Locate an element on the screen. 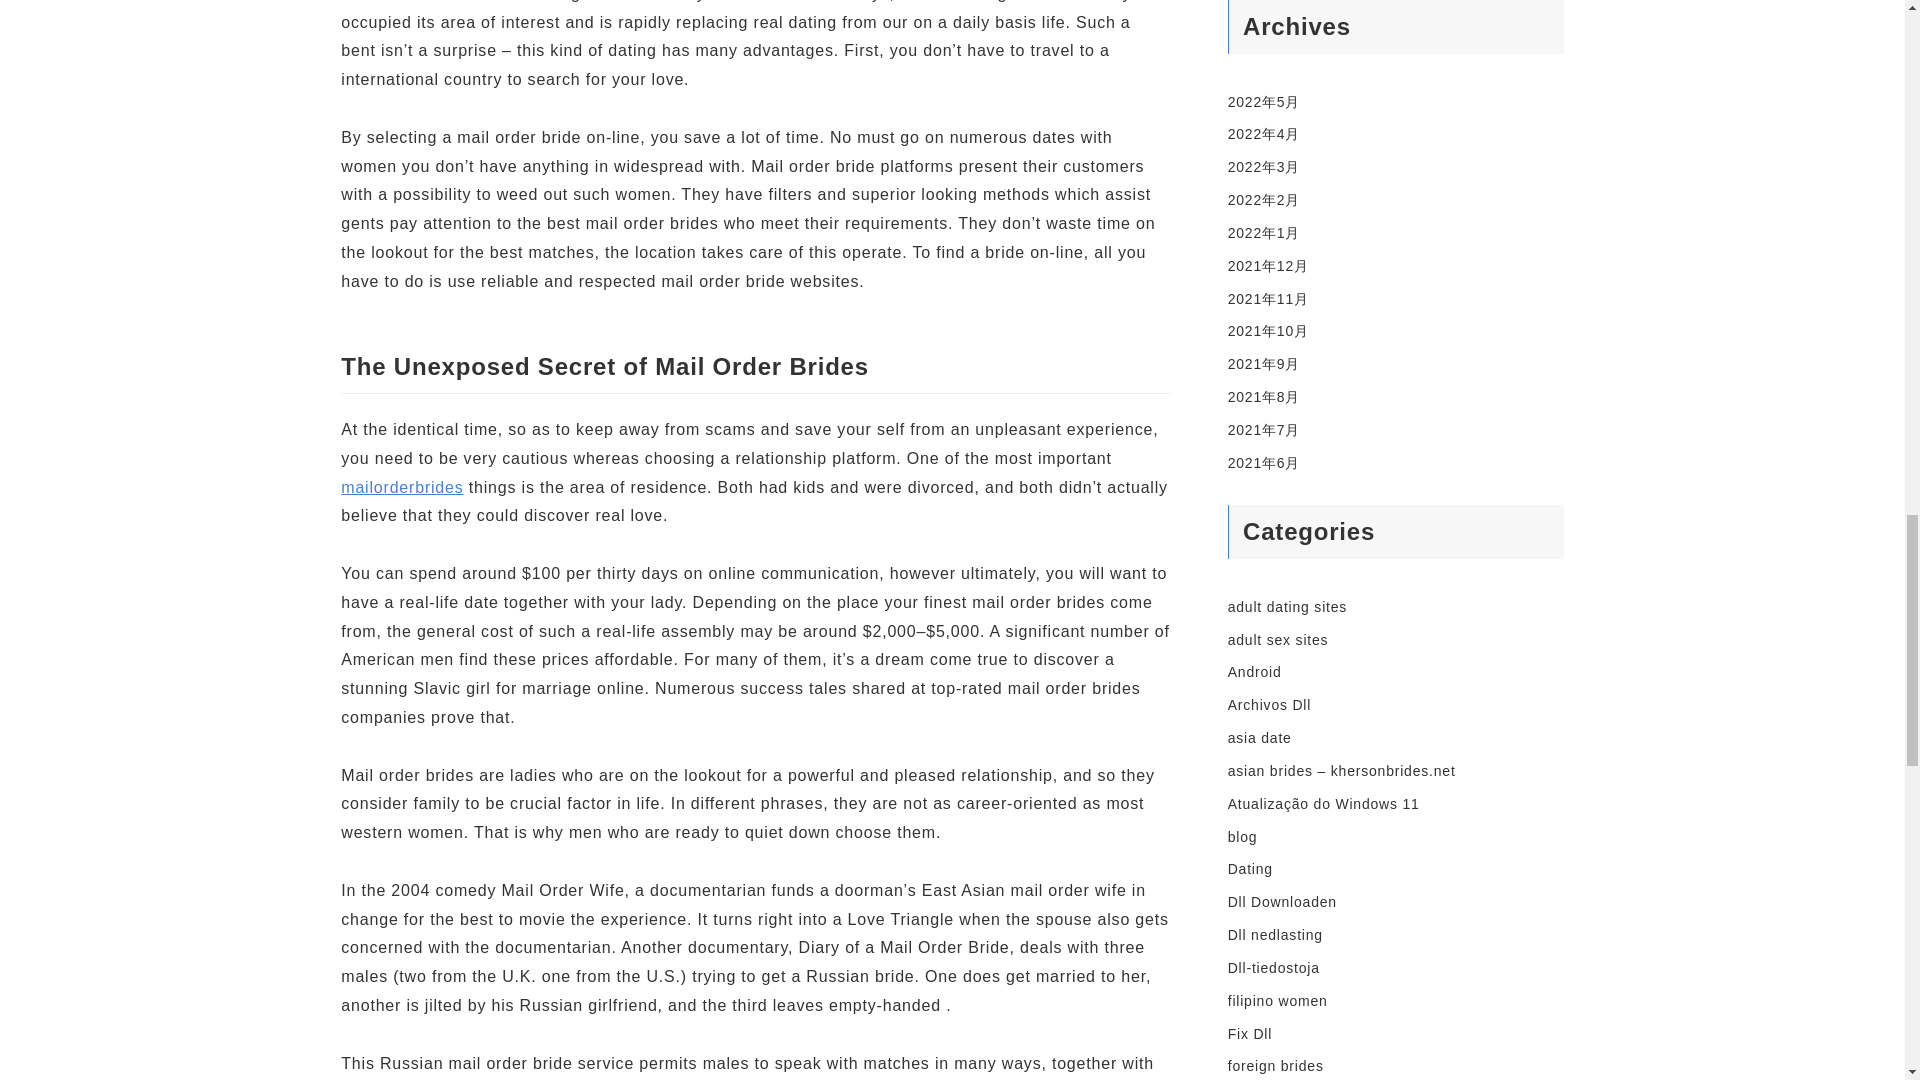  mailorderbrides is located at coordinates (402, 487).